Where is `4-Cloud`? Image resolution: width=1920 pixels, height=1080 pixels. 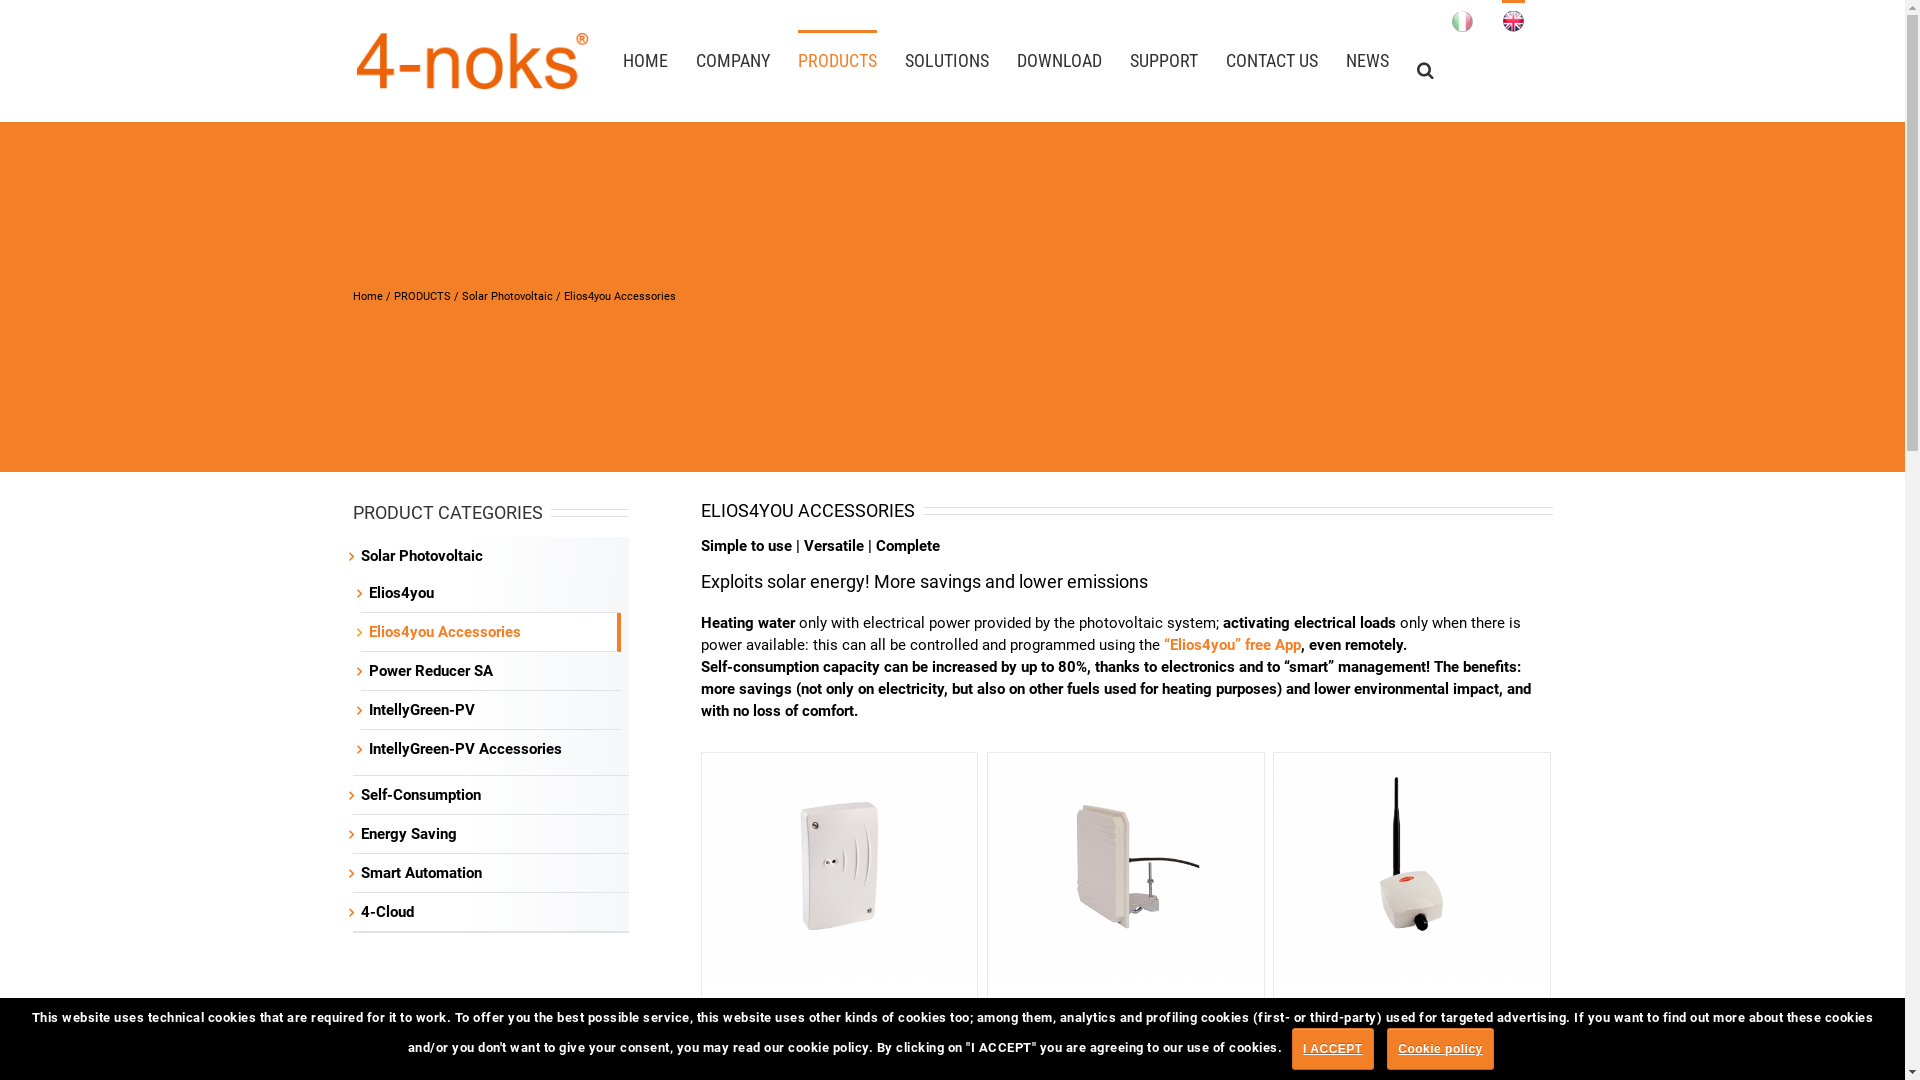 4-Cloud is located at coordinates (386, 912).